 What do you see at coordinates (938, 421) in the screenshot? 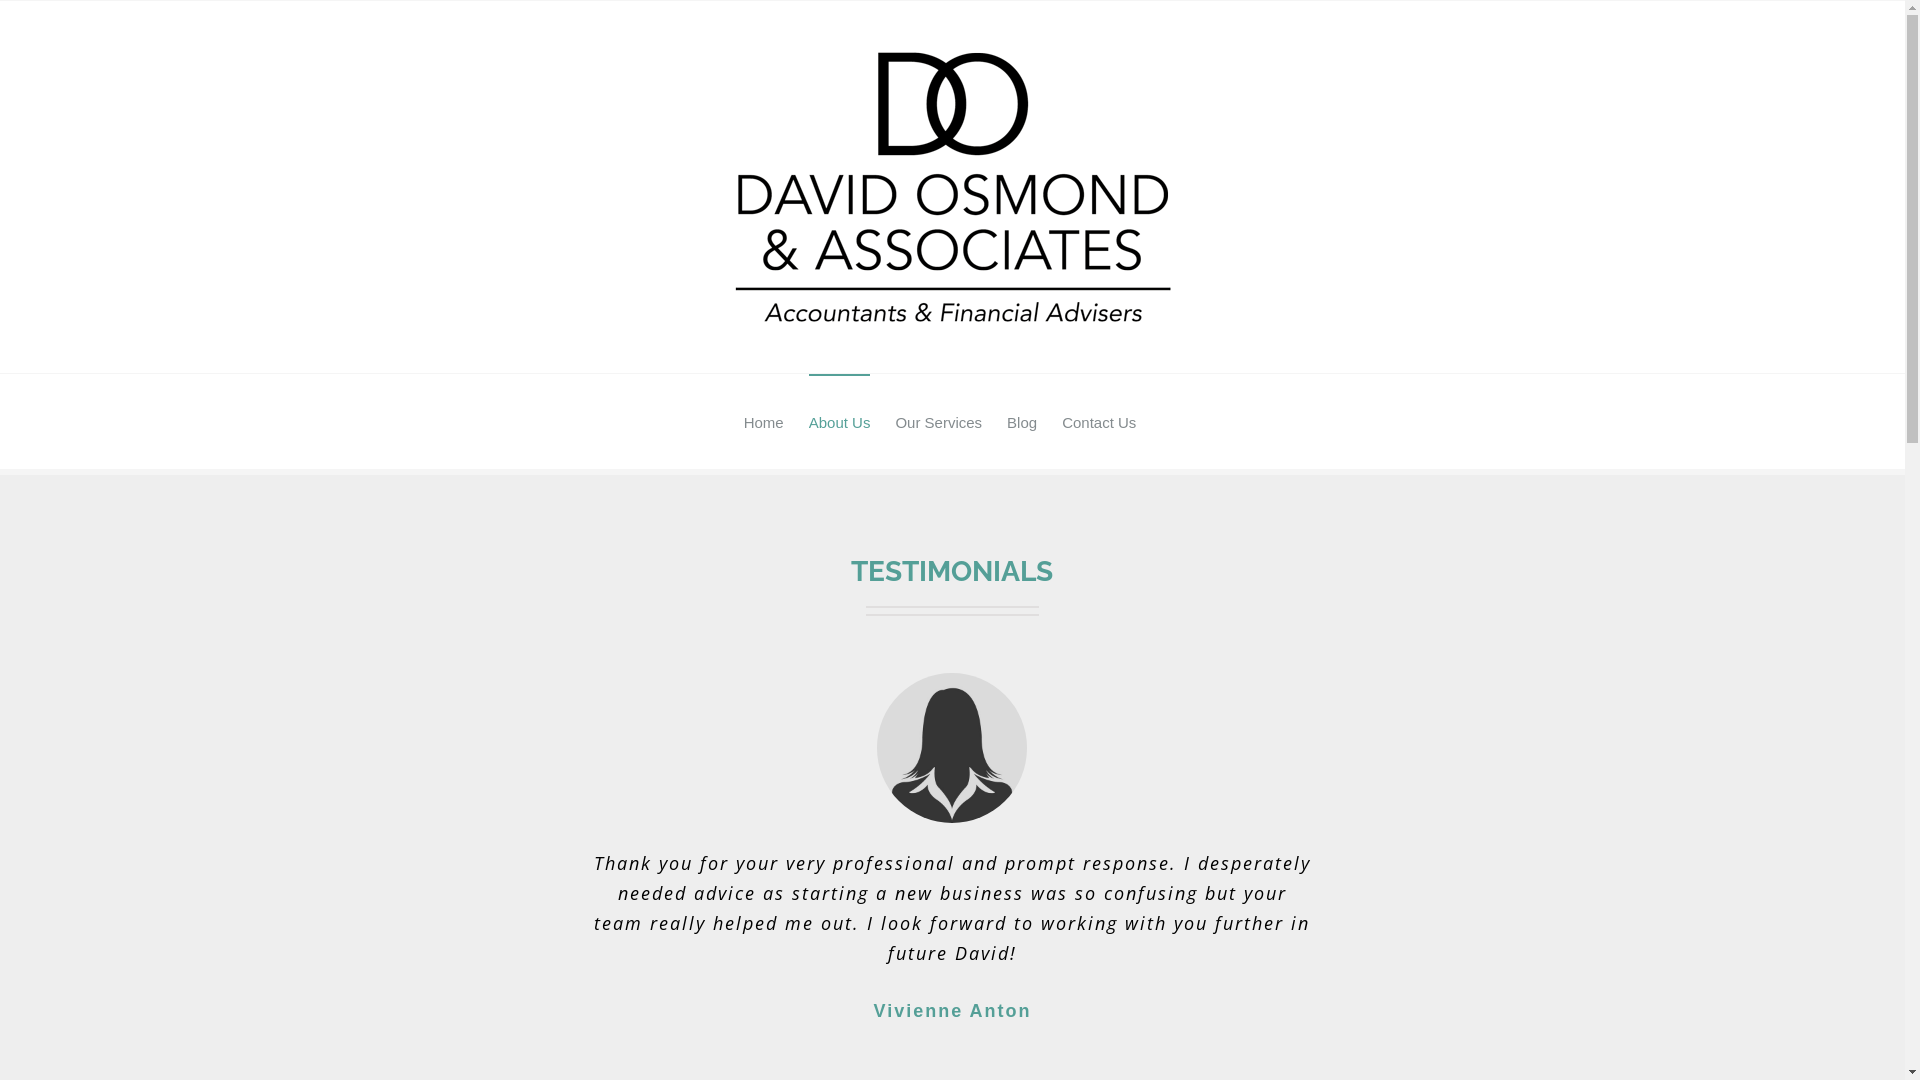
I see `Our Services` at bounding box center [938, 421].